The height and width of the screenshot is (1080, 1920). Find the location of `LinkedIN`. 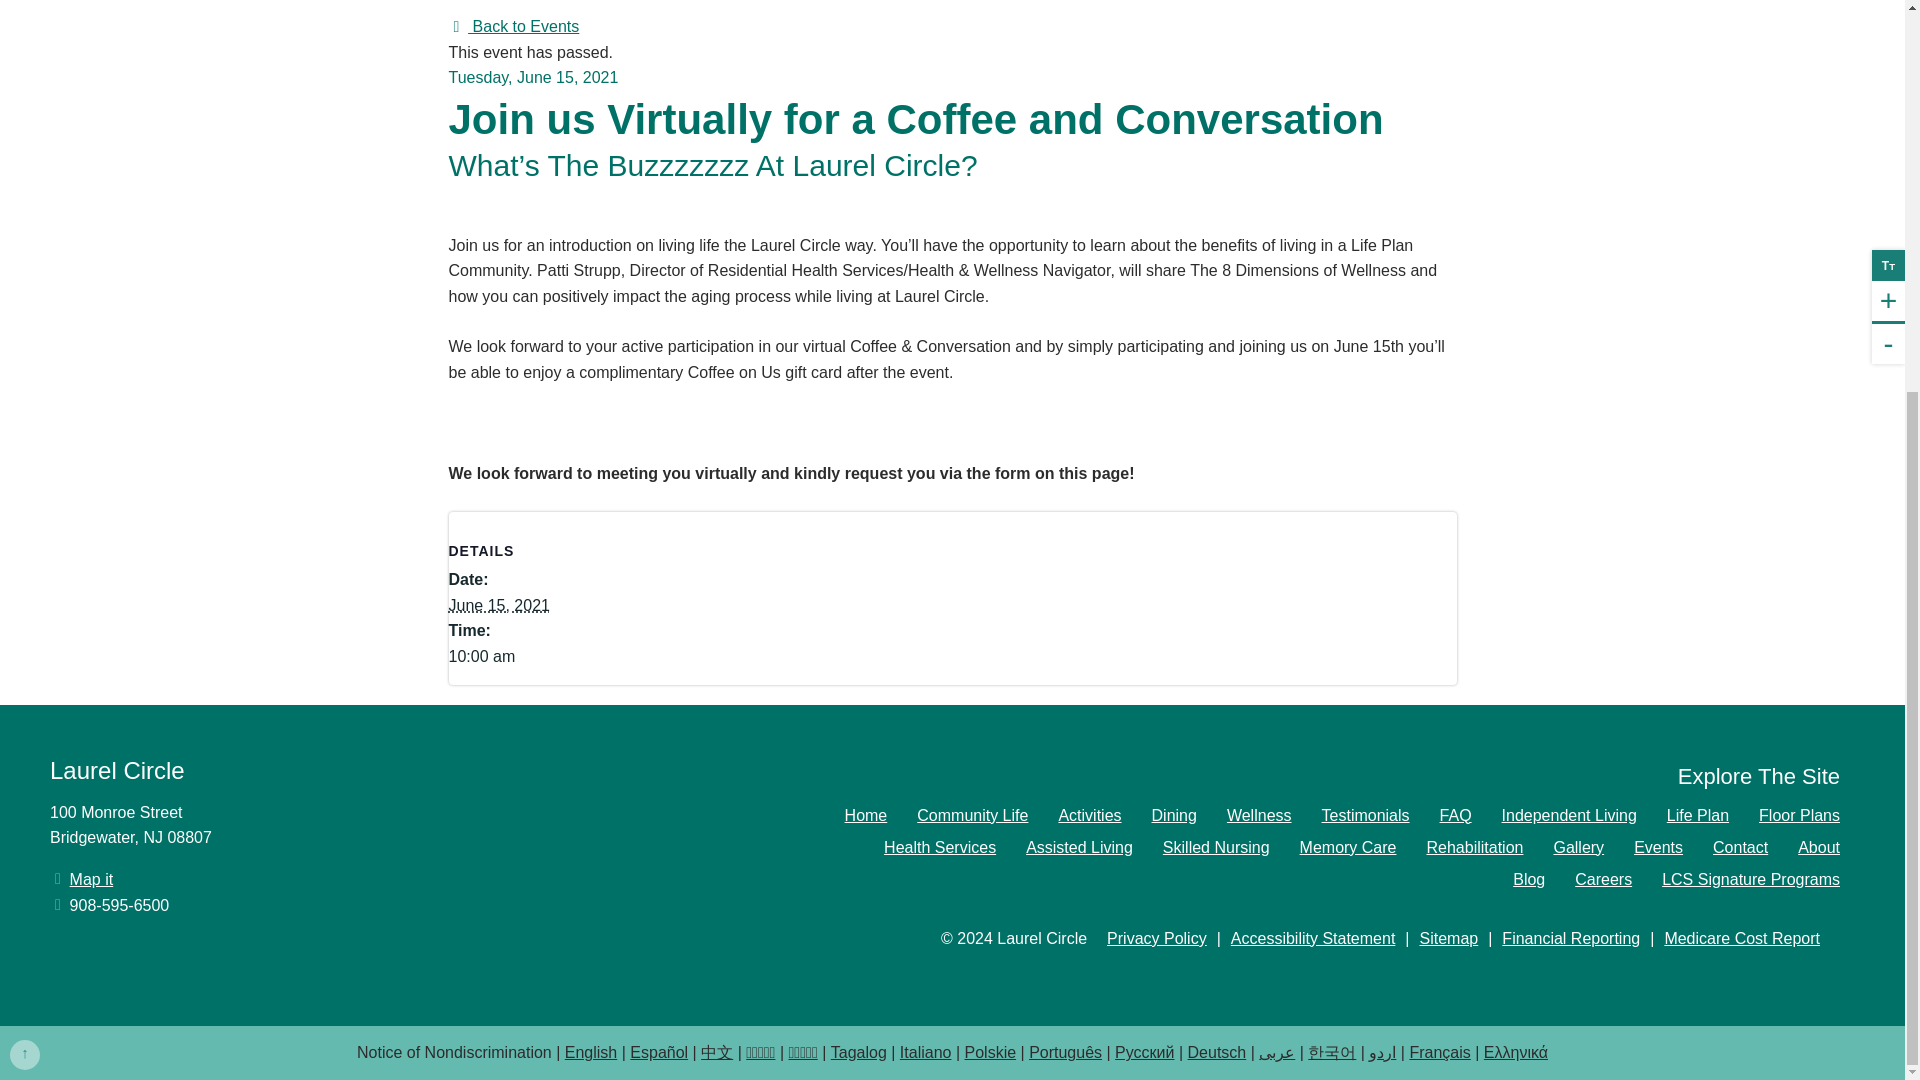

LinkedIN is located at coordinates (120, 906).